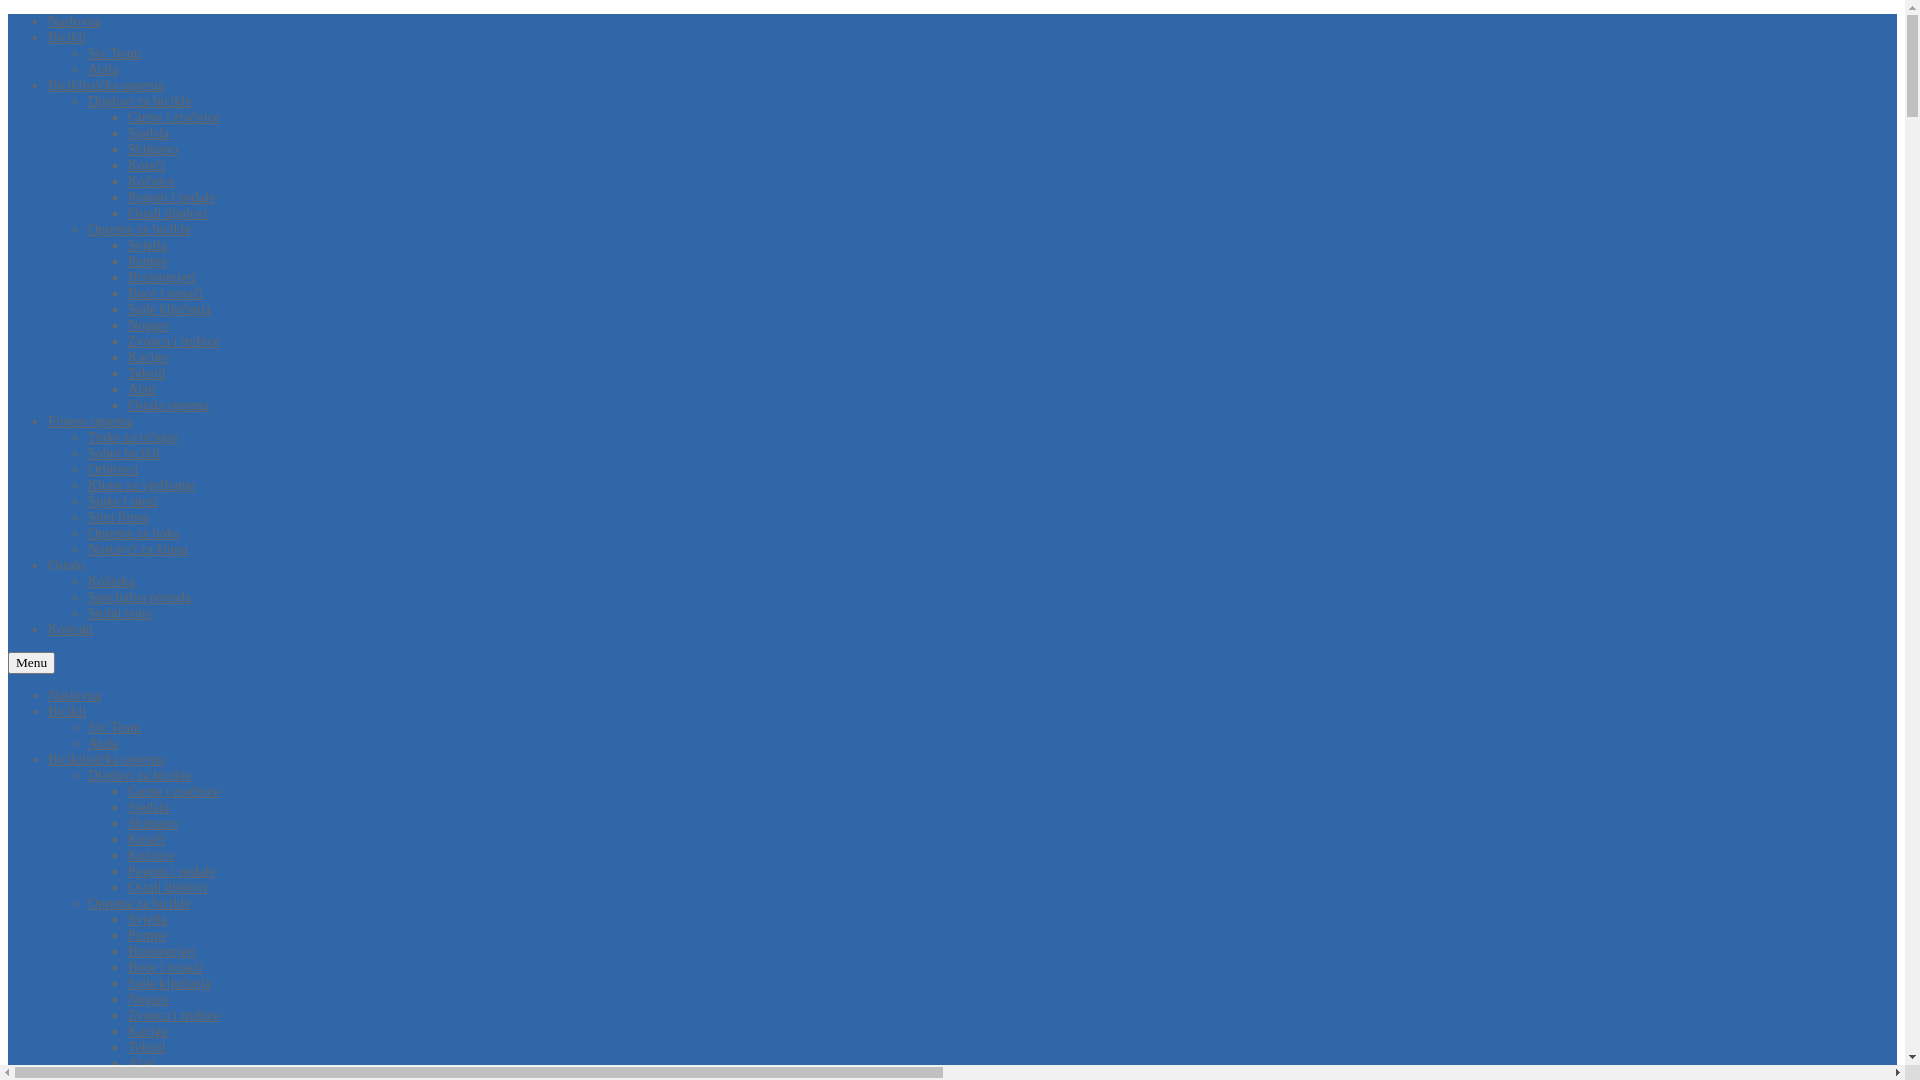 This screenshot has width=1920, height=1080. What do you see at coordinates (138, 550) in the screenshot?
I see `Nastavci za klupu` at bounding box center [138, 550].